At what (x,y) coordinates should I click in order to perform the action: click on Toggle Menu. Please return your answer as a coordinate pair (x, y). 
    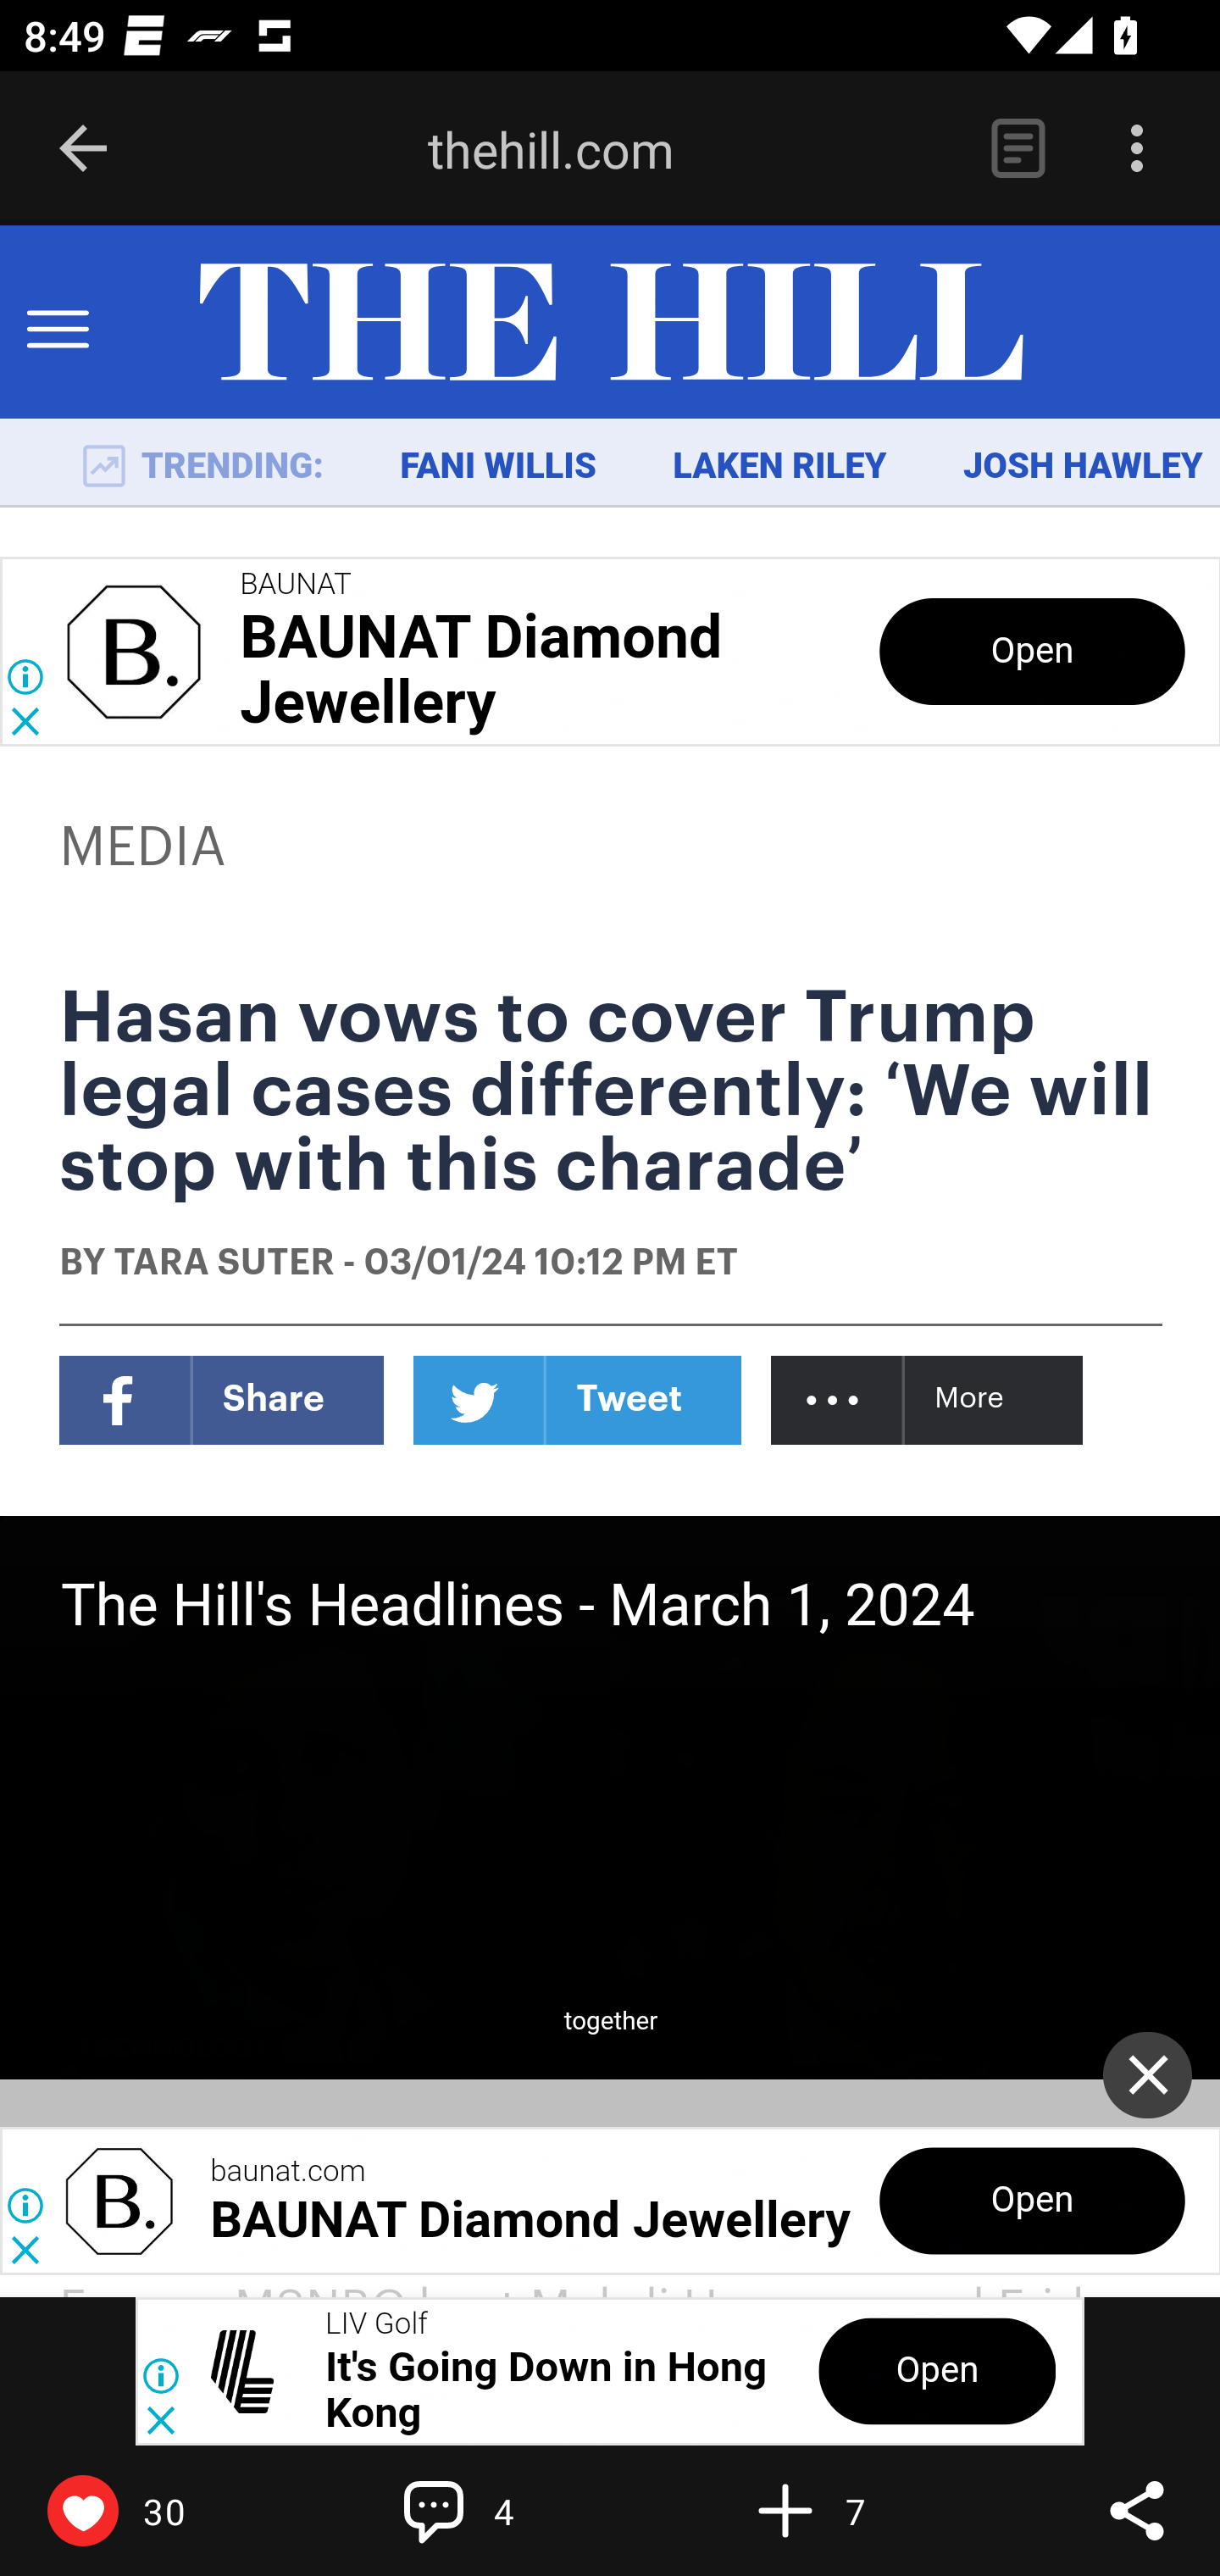
    Looking at the image, I should click on (58, 323).